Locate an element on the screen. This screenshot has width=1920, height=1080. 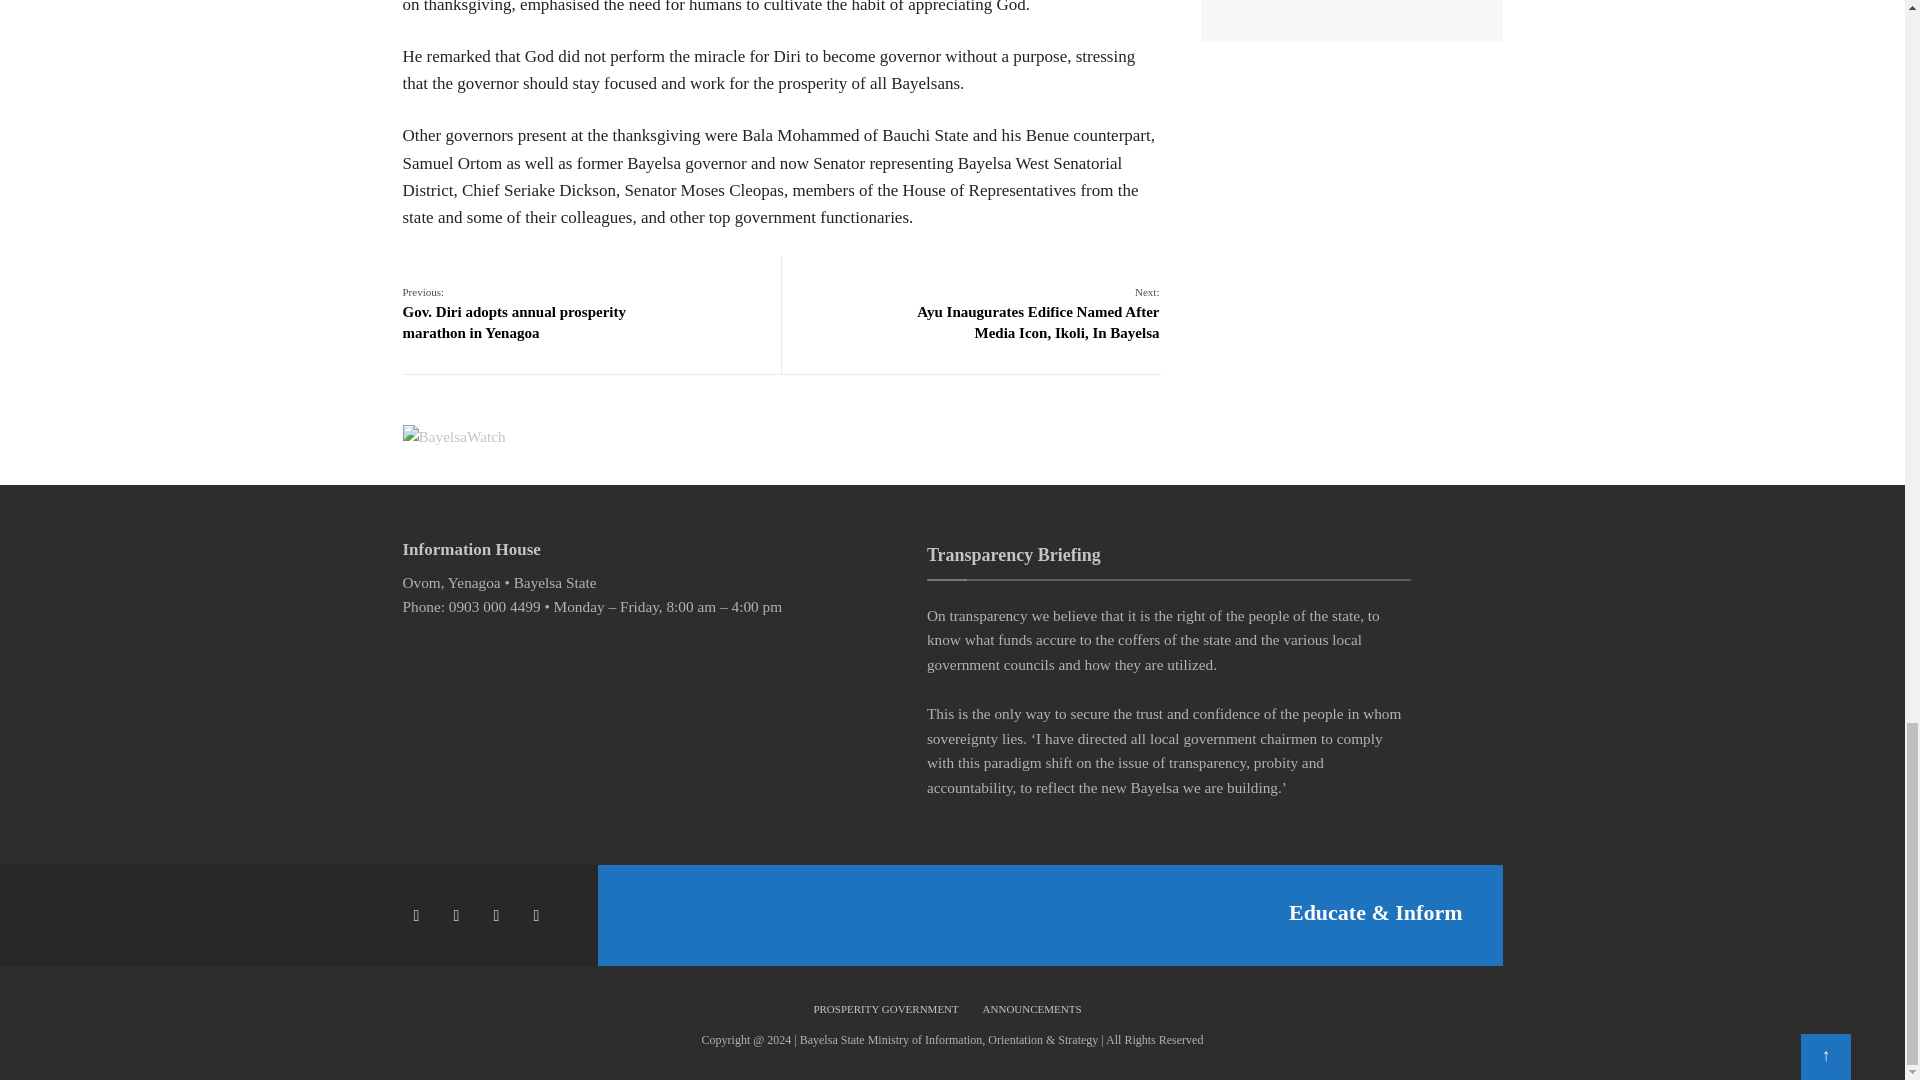
LinkedIn is located at coordinates (539, 915).